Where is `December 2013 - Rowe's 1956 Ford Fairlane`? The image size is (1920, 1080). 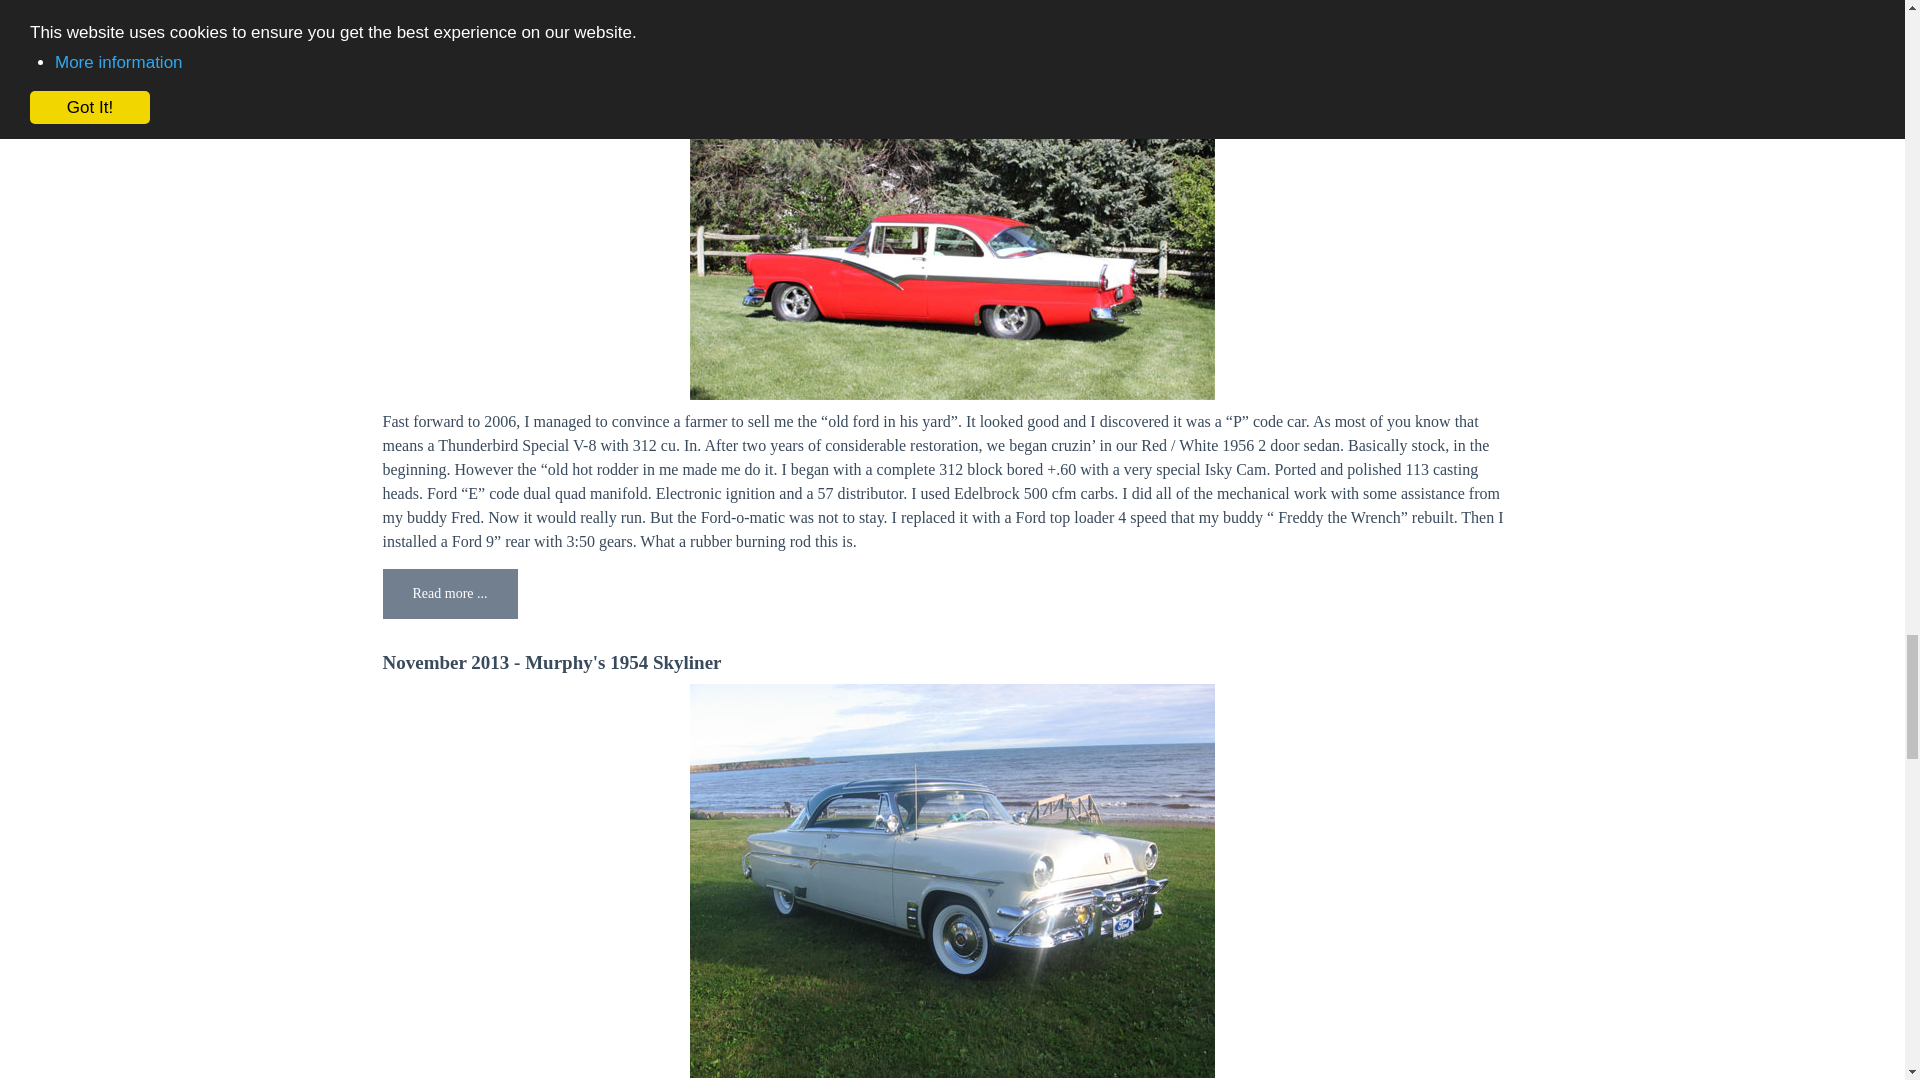 December 2013 - Rowe's 1956 Ford Fairlane is located at coordinates (562, 7).